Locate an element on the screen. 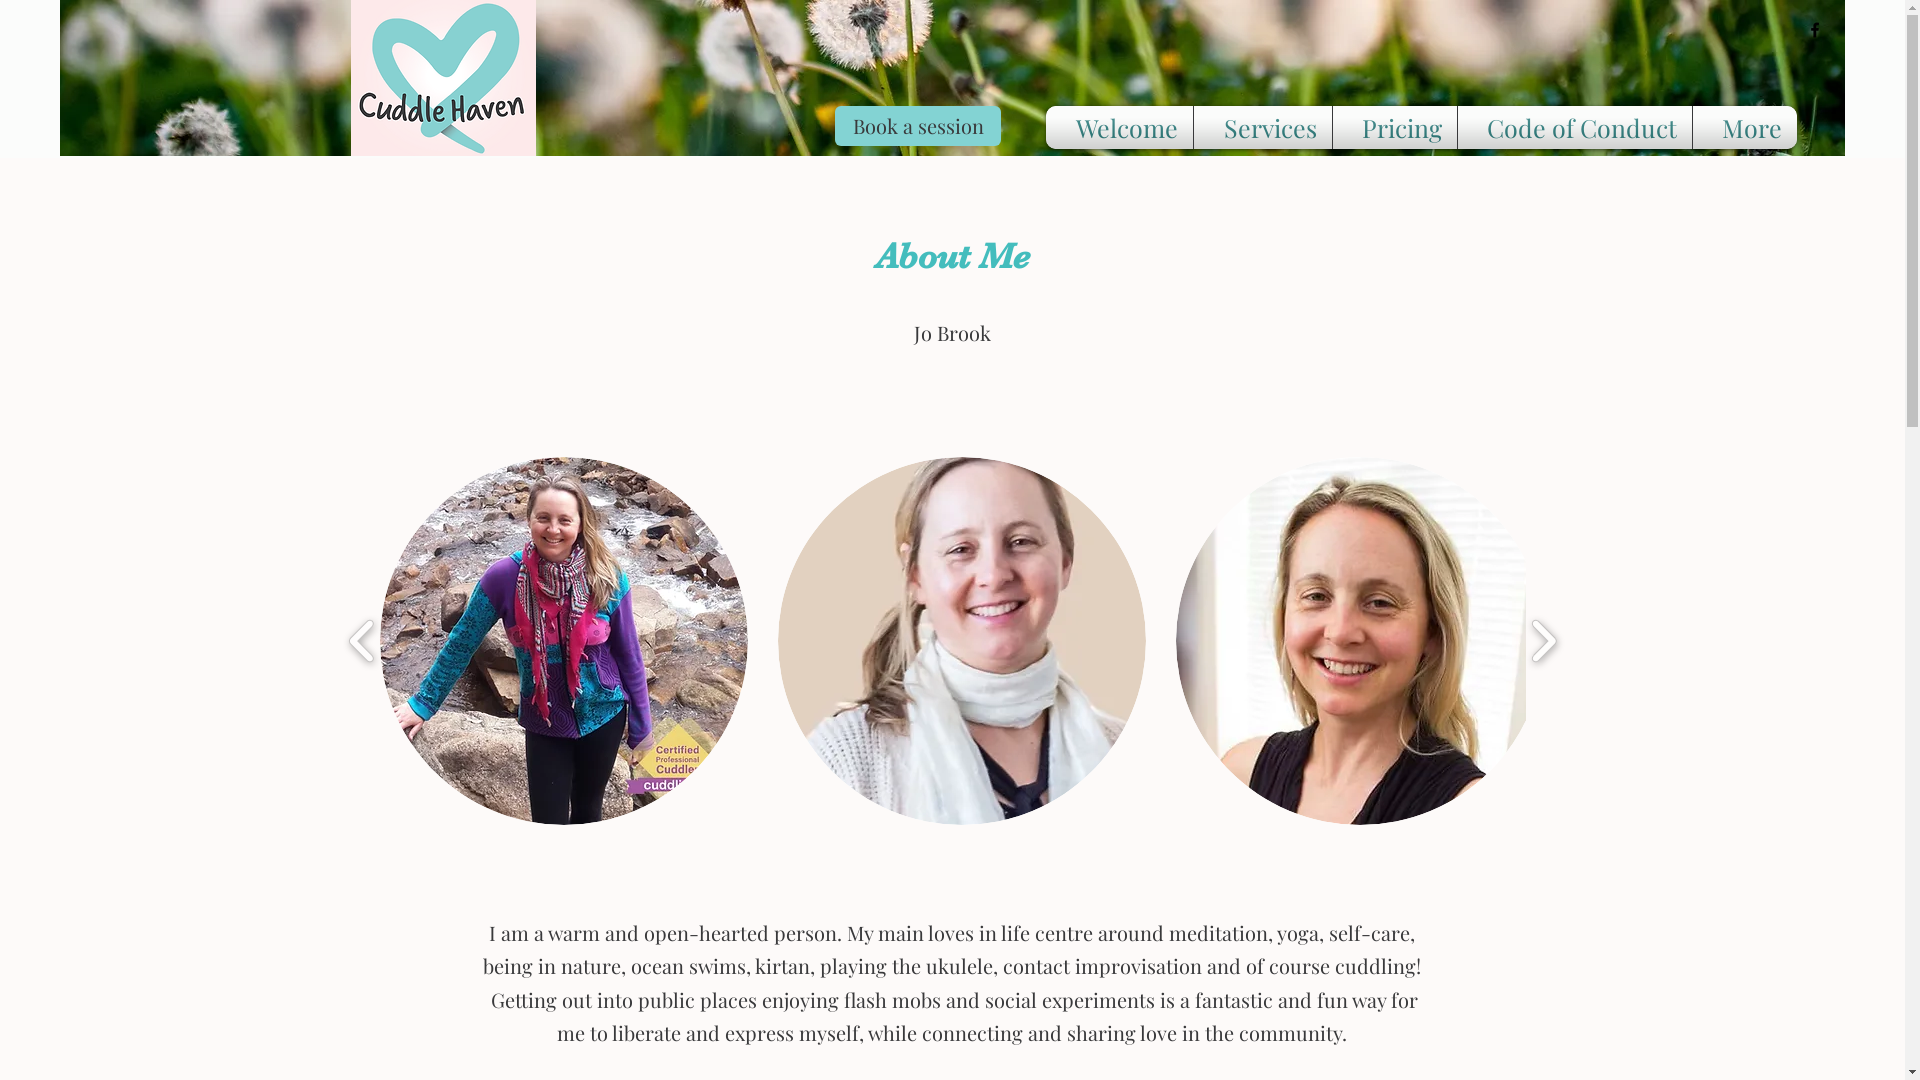  Welcome is located at coordinates (1120, 128).